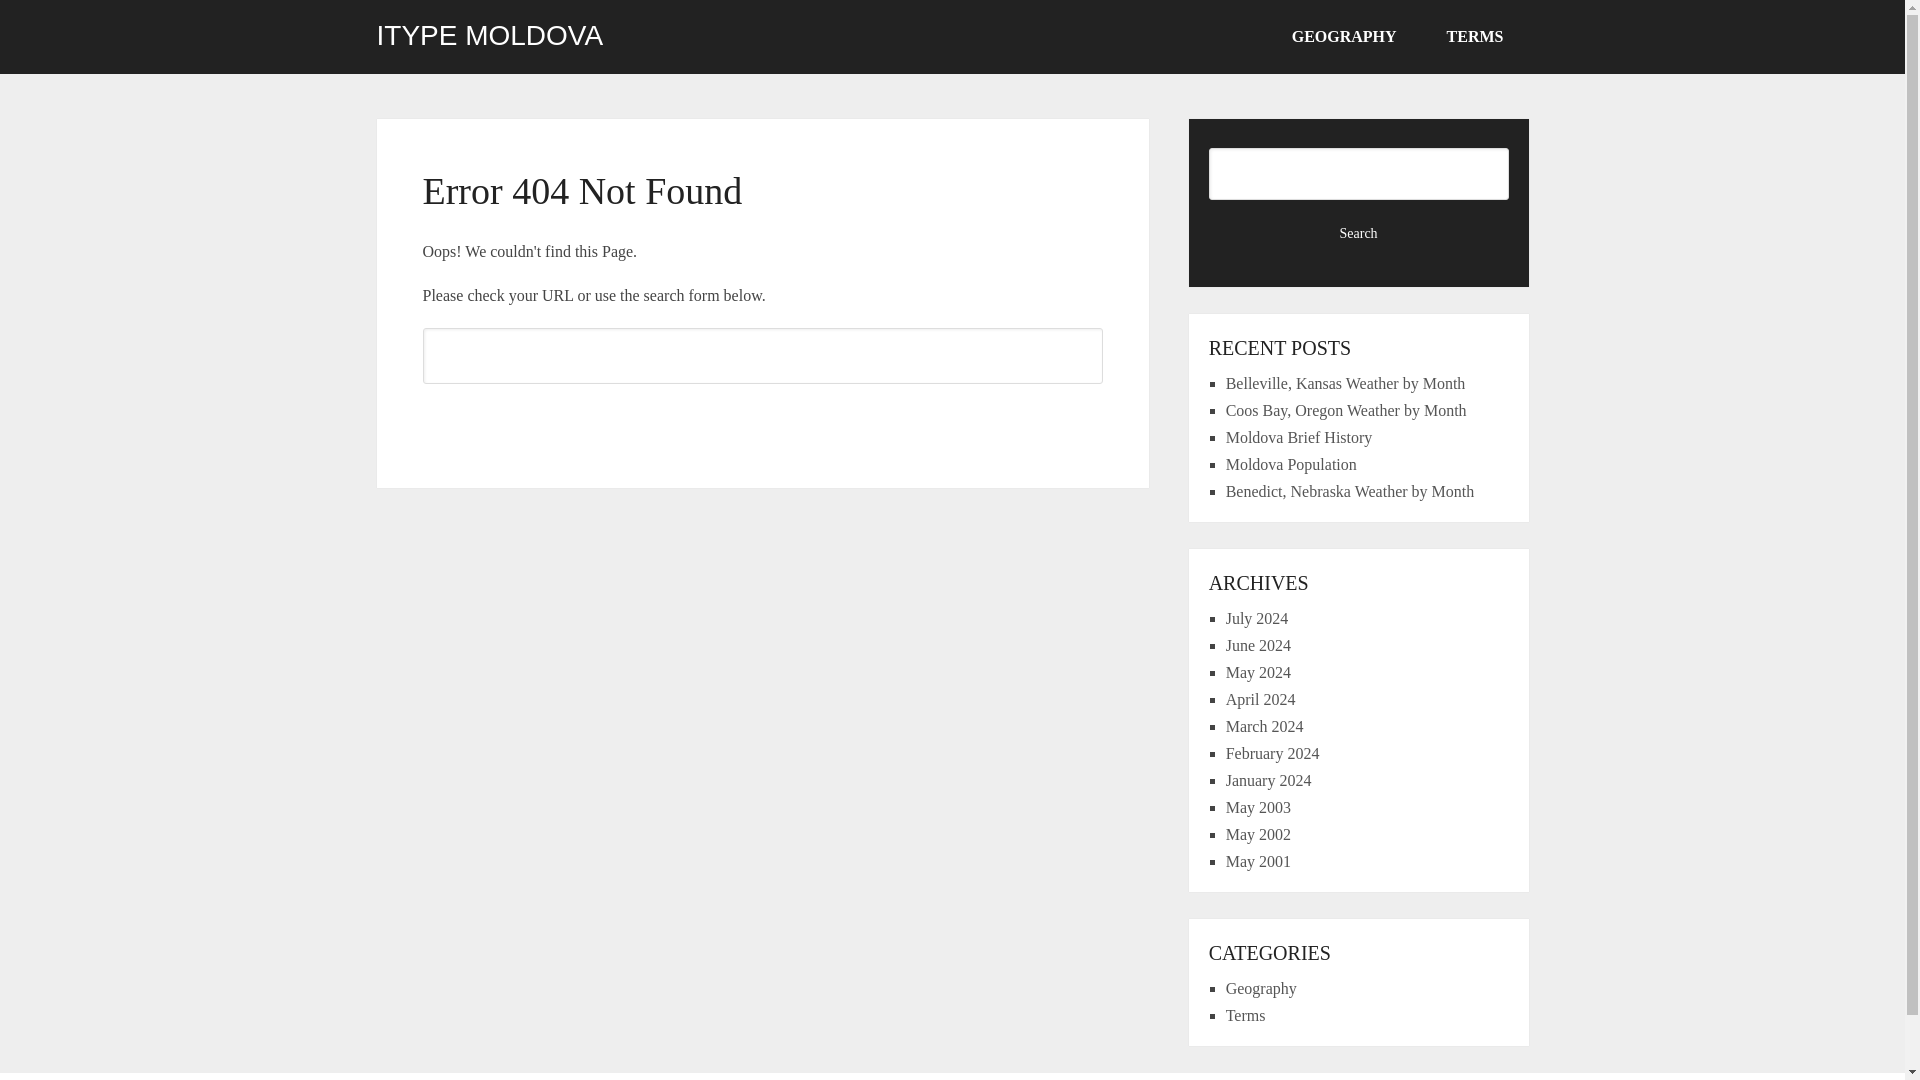  What do you see at coordinates (1346, 410) in the screenshot?
I see `Coos Bay, Oregon Weather by Month` at bounding box center [1346, 410].